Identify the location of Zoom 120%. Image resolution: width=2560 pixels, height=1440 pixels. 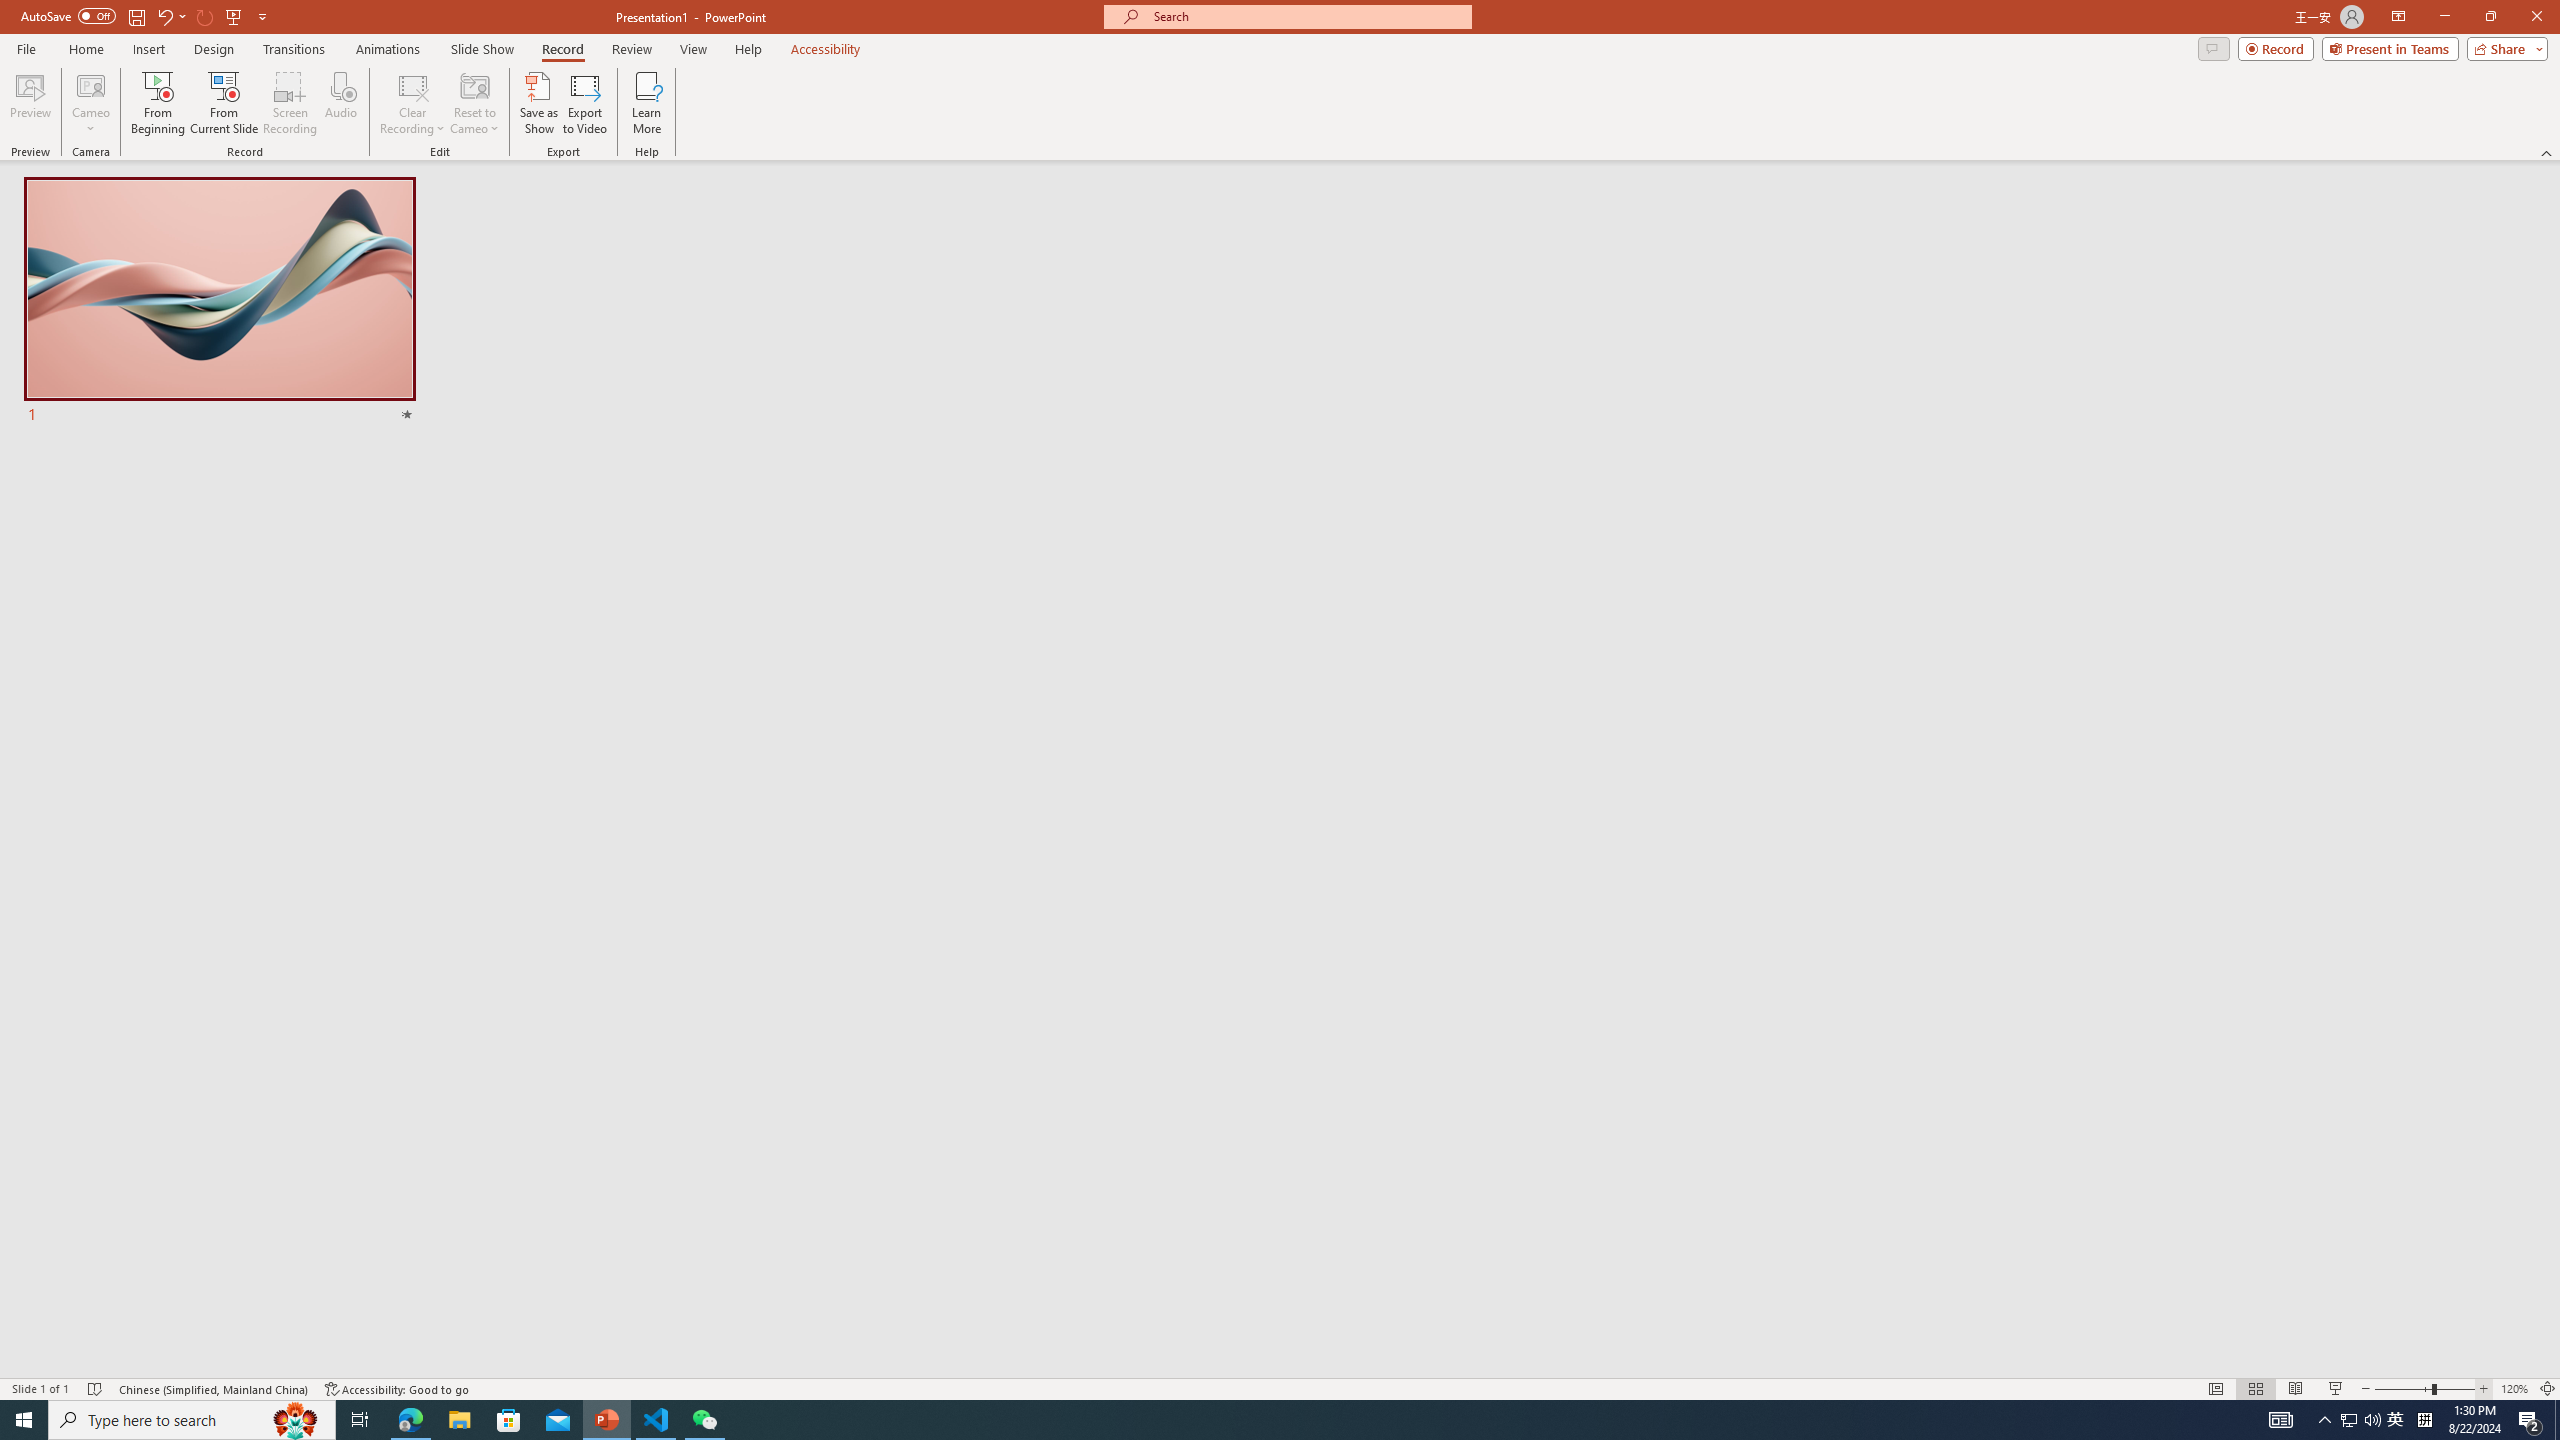
(2514, 1389).